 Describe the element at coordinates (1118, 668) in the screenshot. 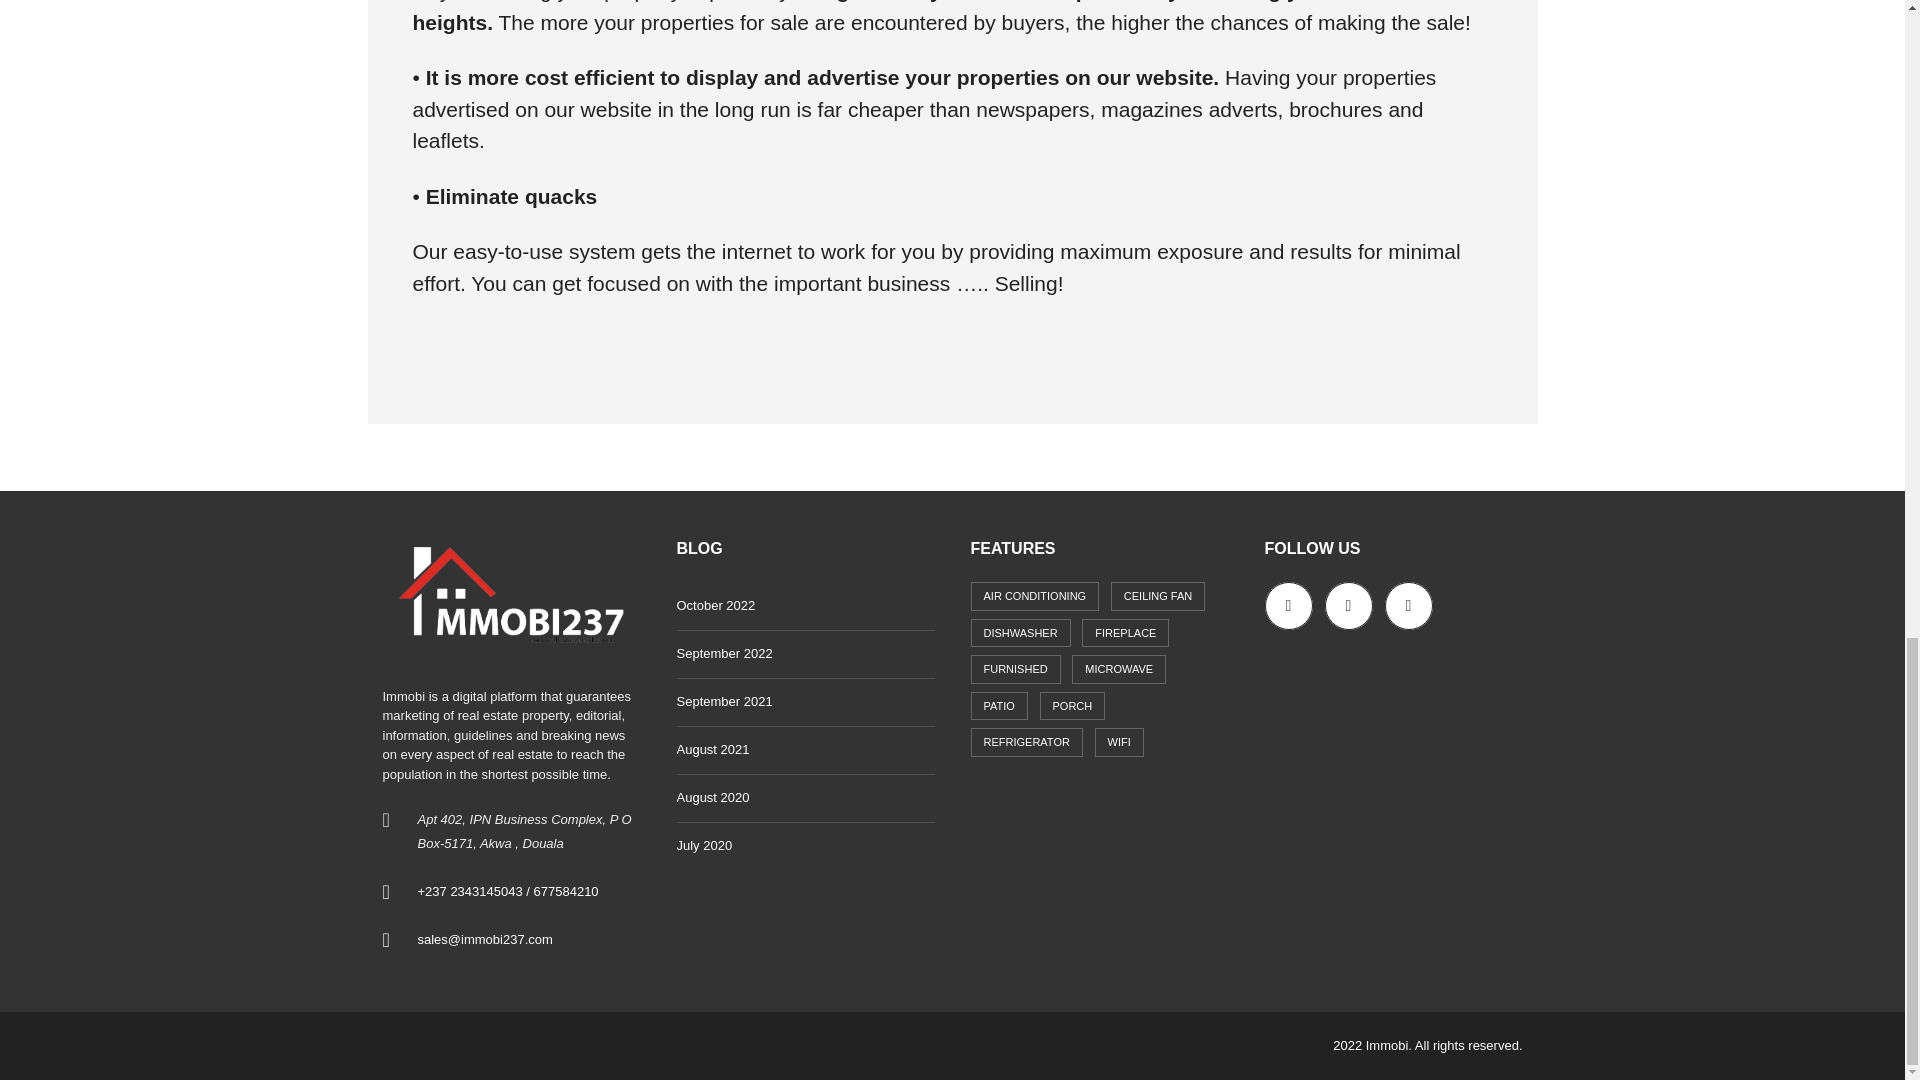

I see `MICROWAVE` at that location.